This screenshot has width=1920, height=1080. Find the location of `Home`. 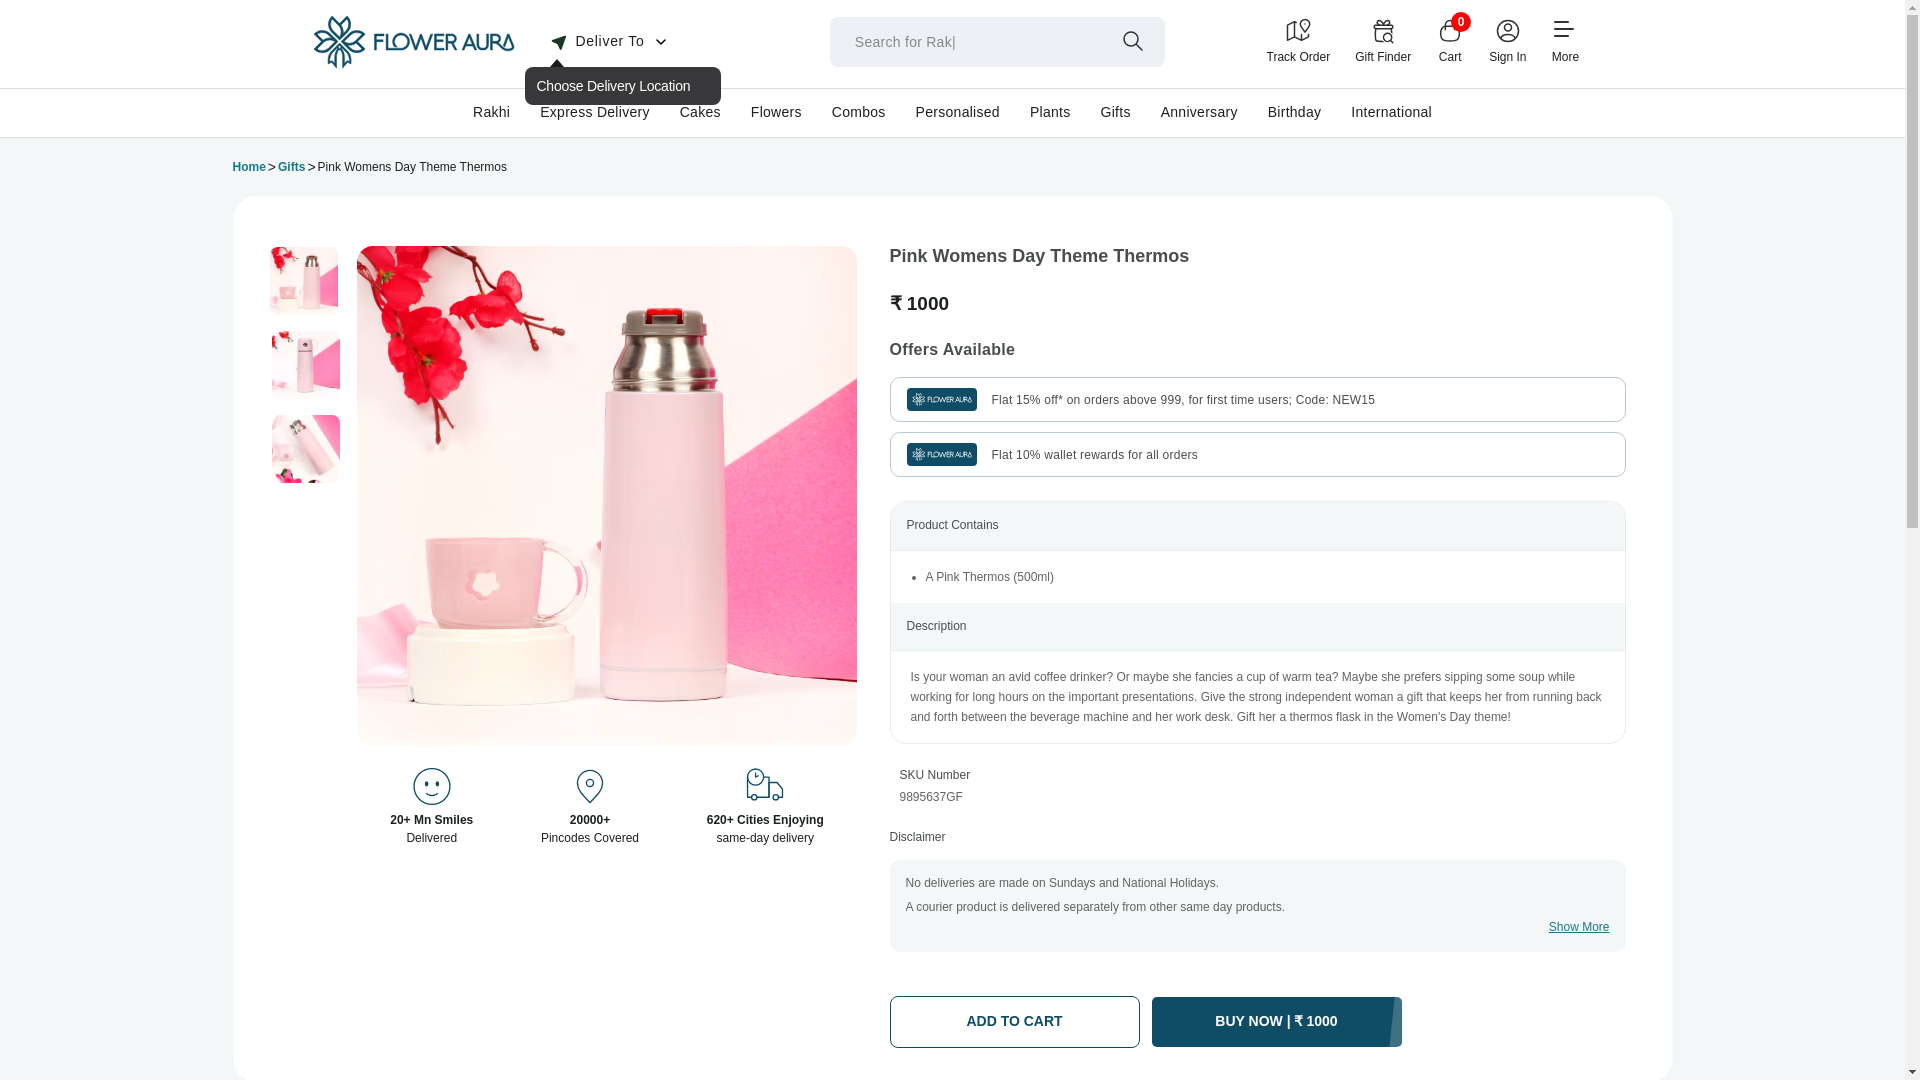

Home is located at coordinates (412, 64).